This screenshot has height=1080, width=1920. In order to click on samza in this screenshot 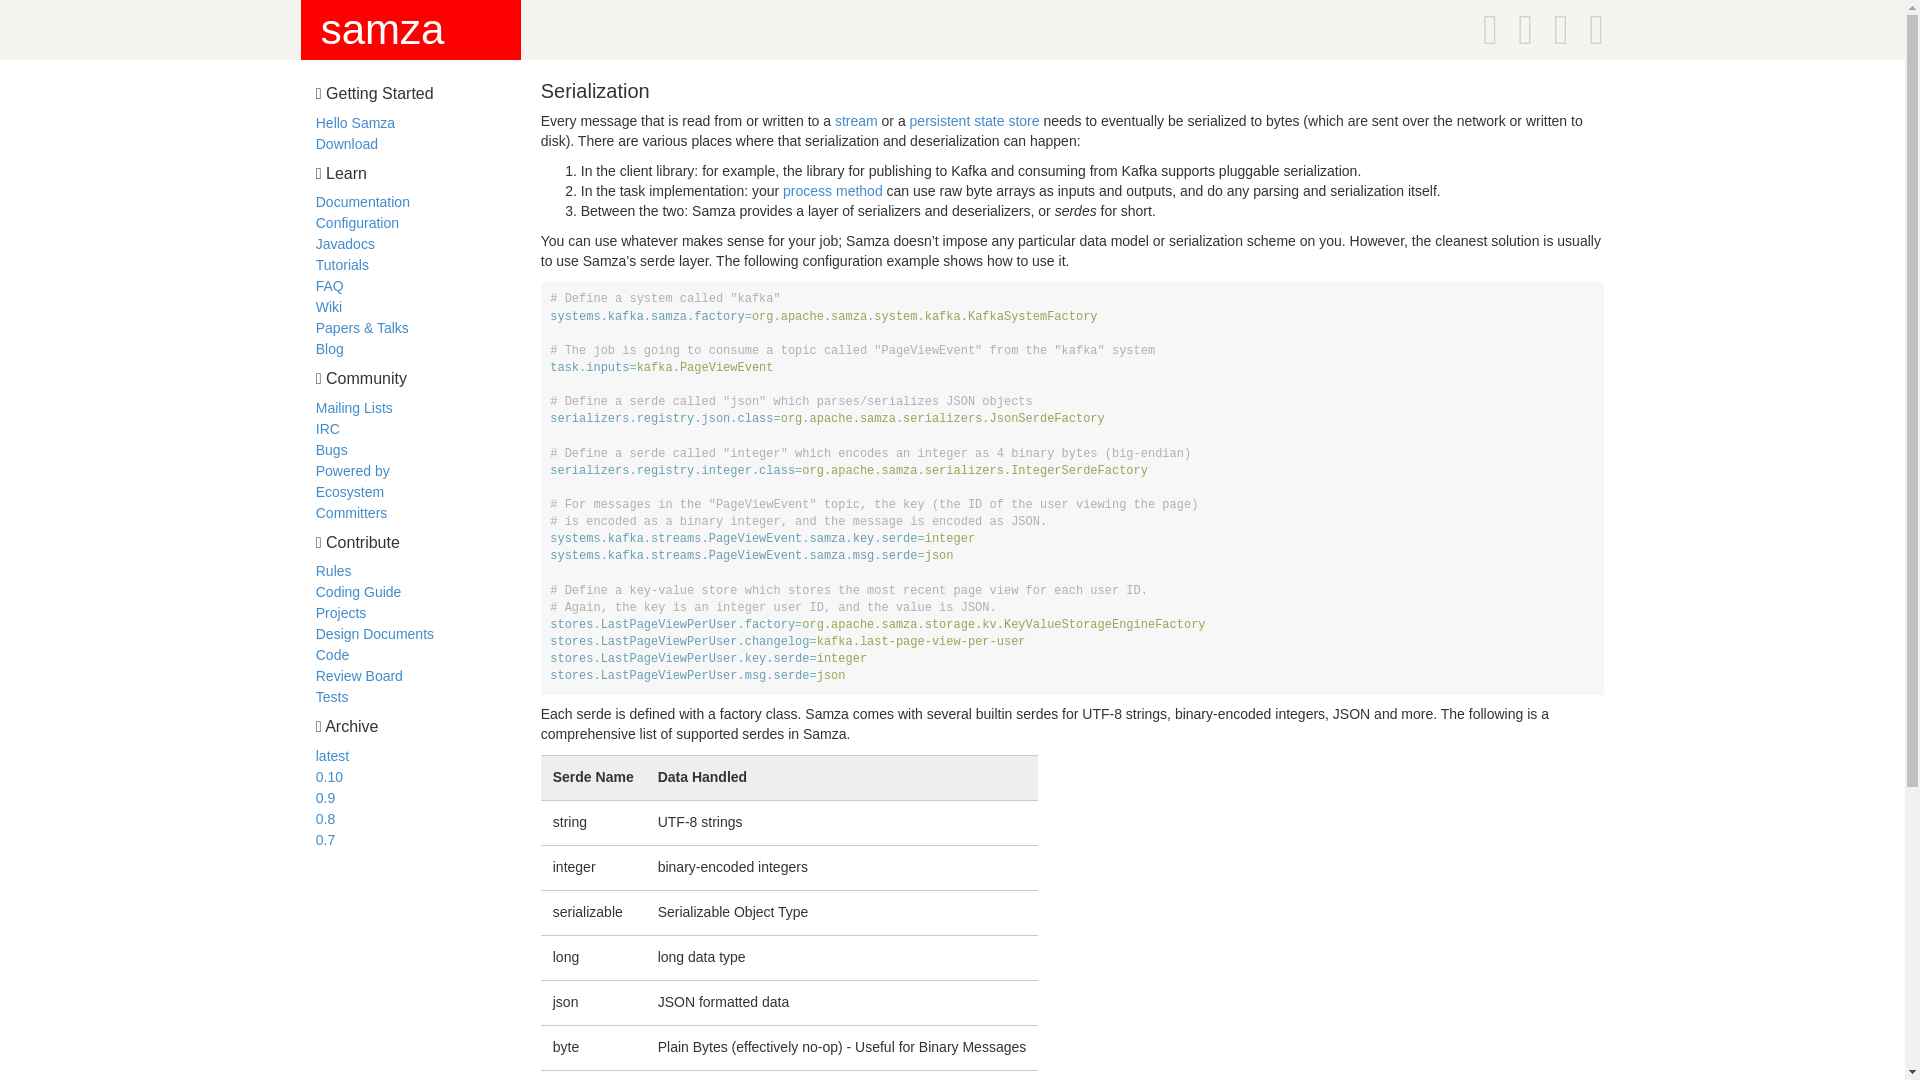, I will do `click(382, 29)`.